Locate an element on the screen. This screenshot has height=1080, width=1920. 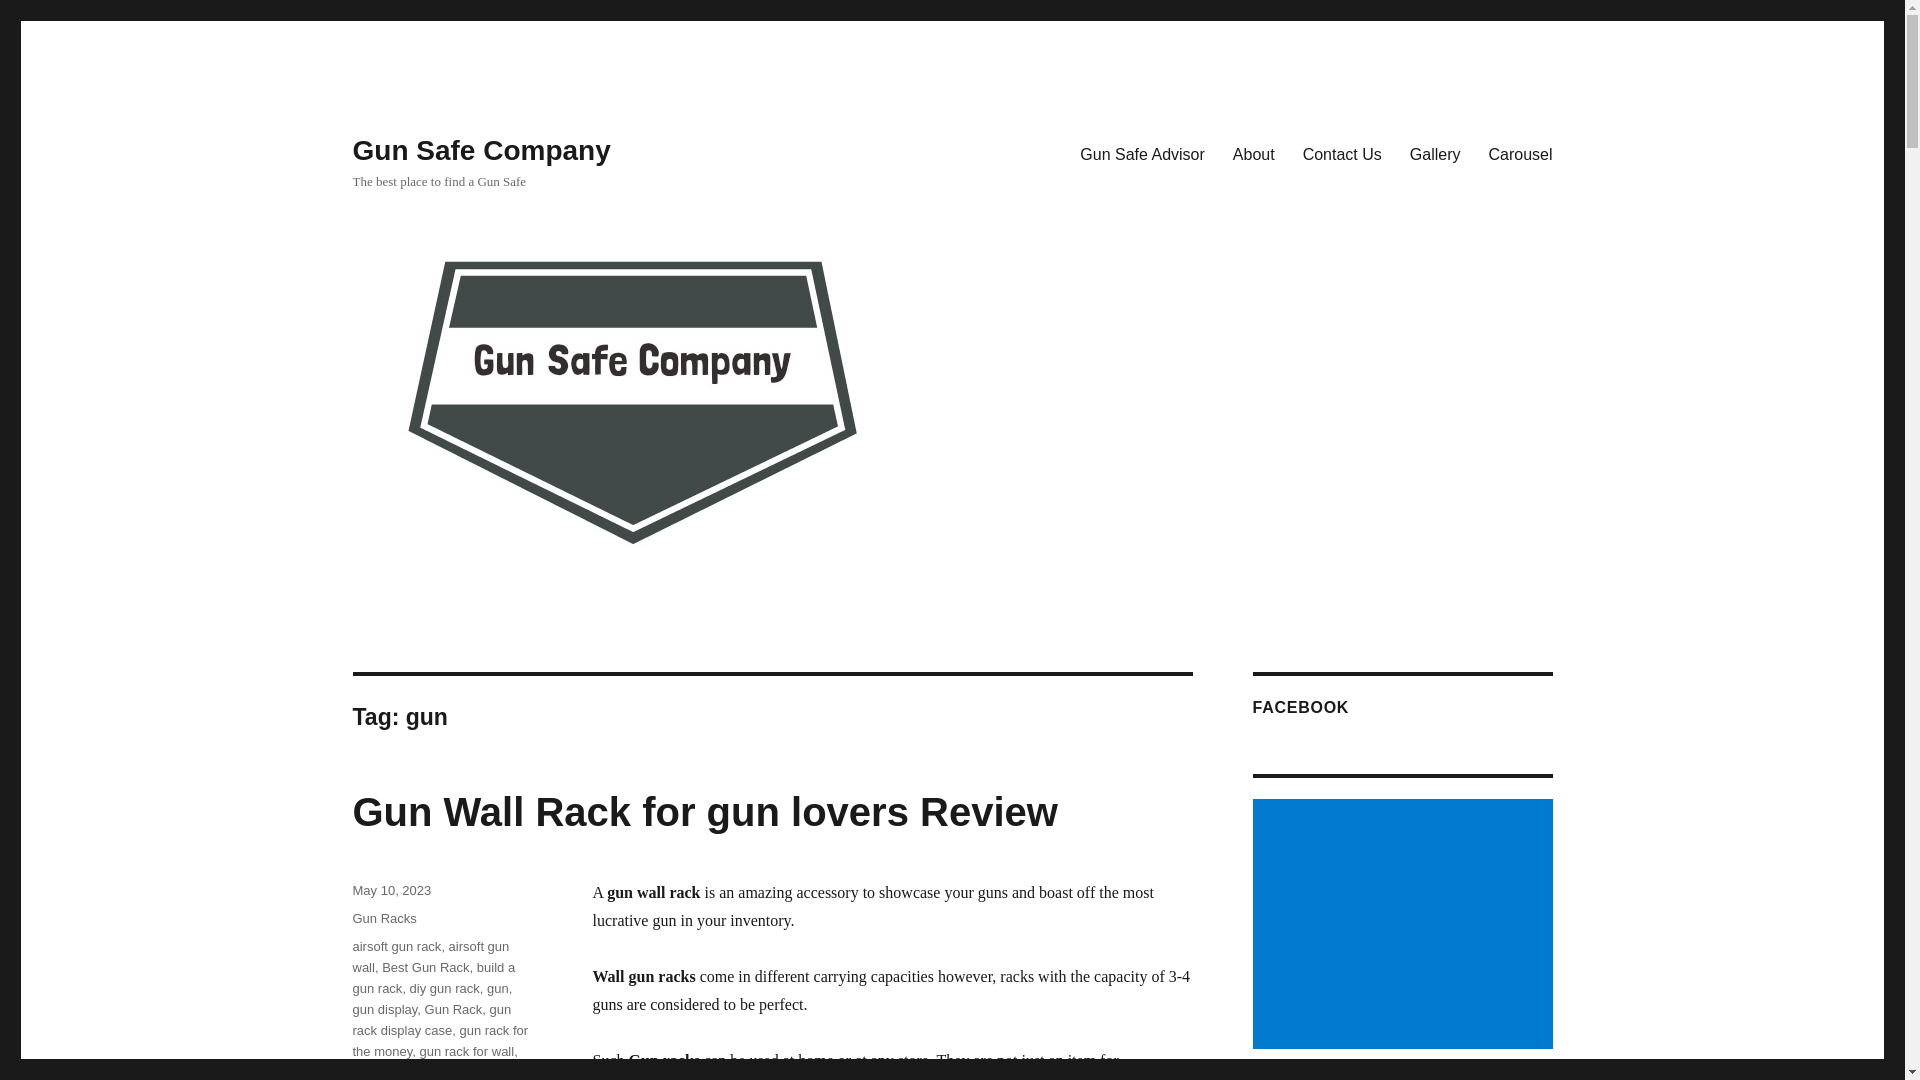
Best Gun Rack is located at coordinates (425, 968).